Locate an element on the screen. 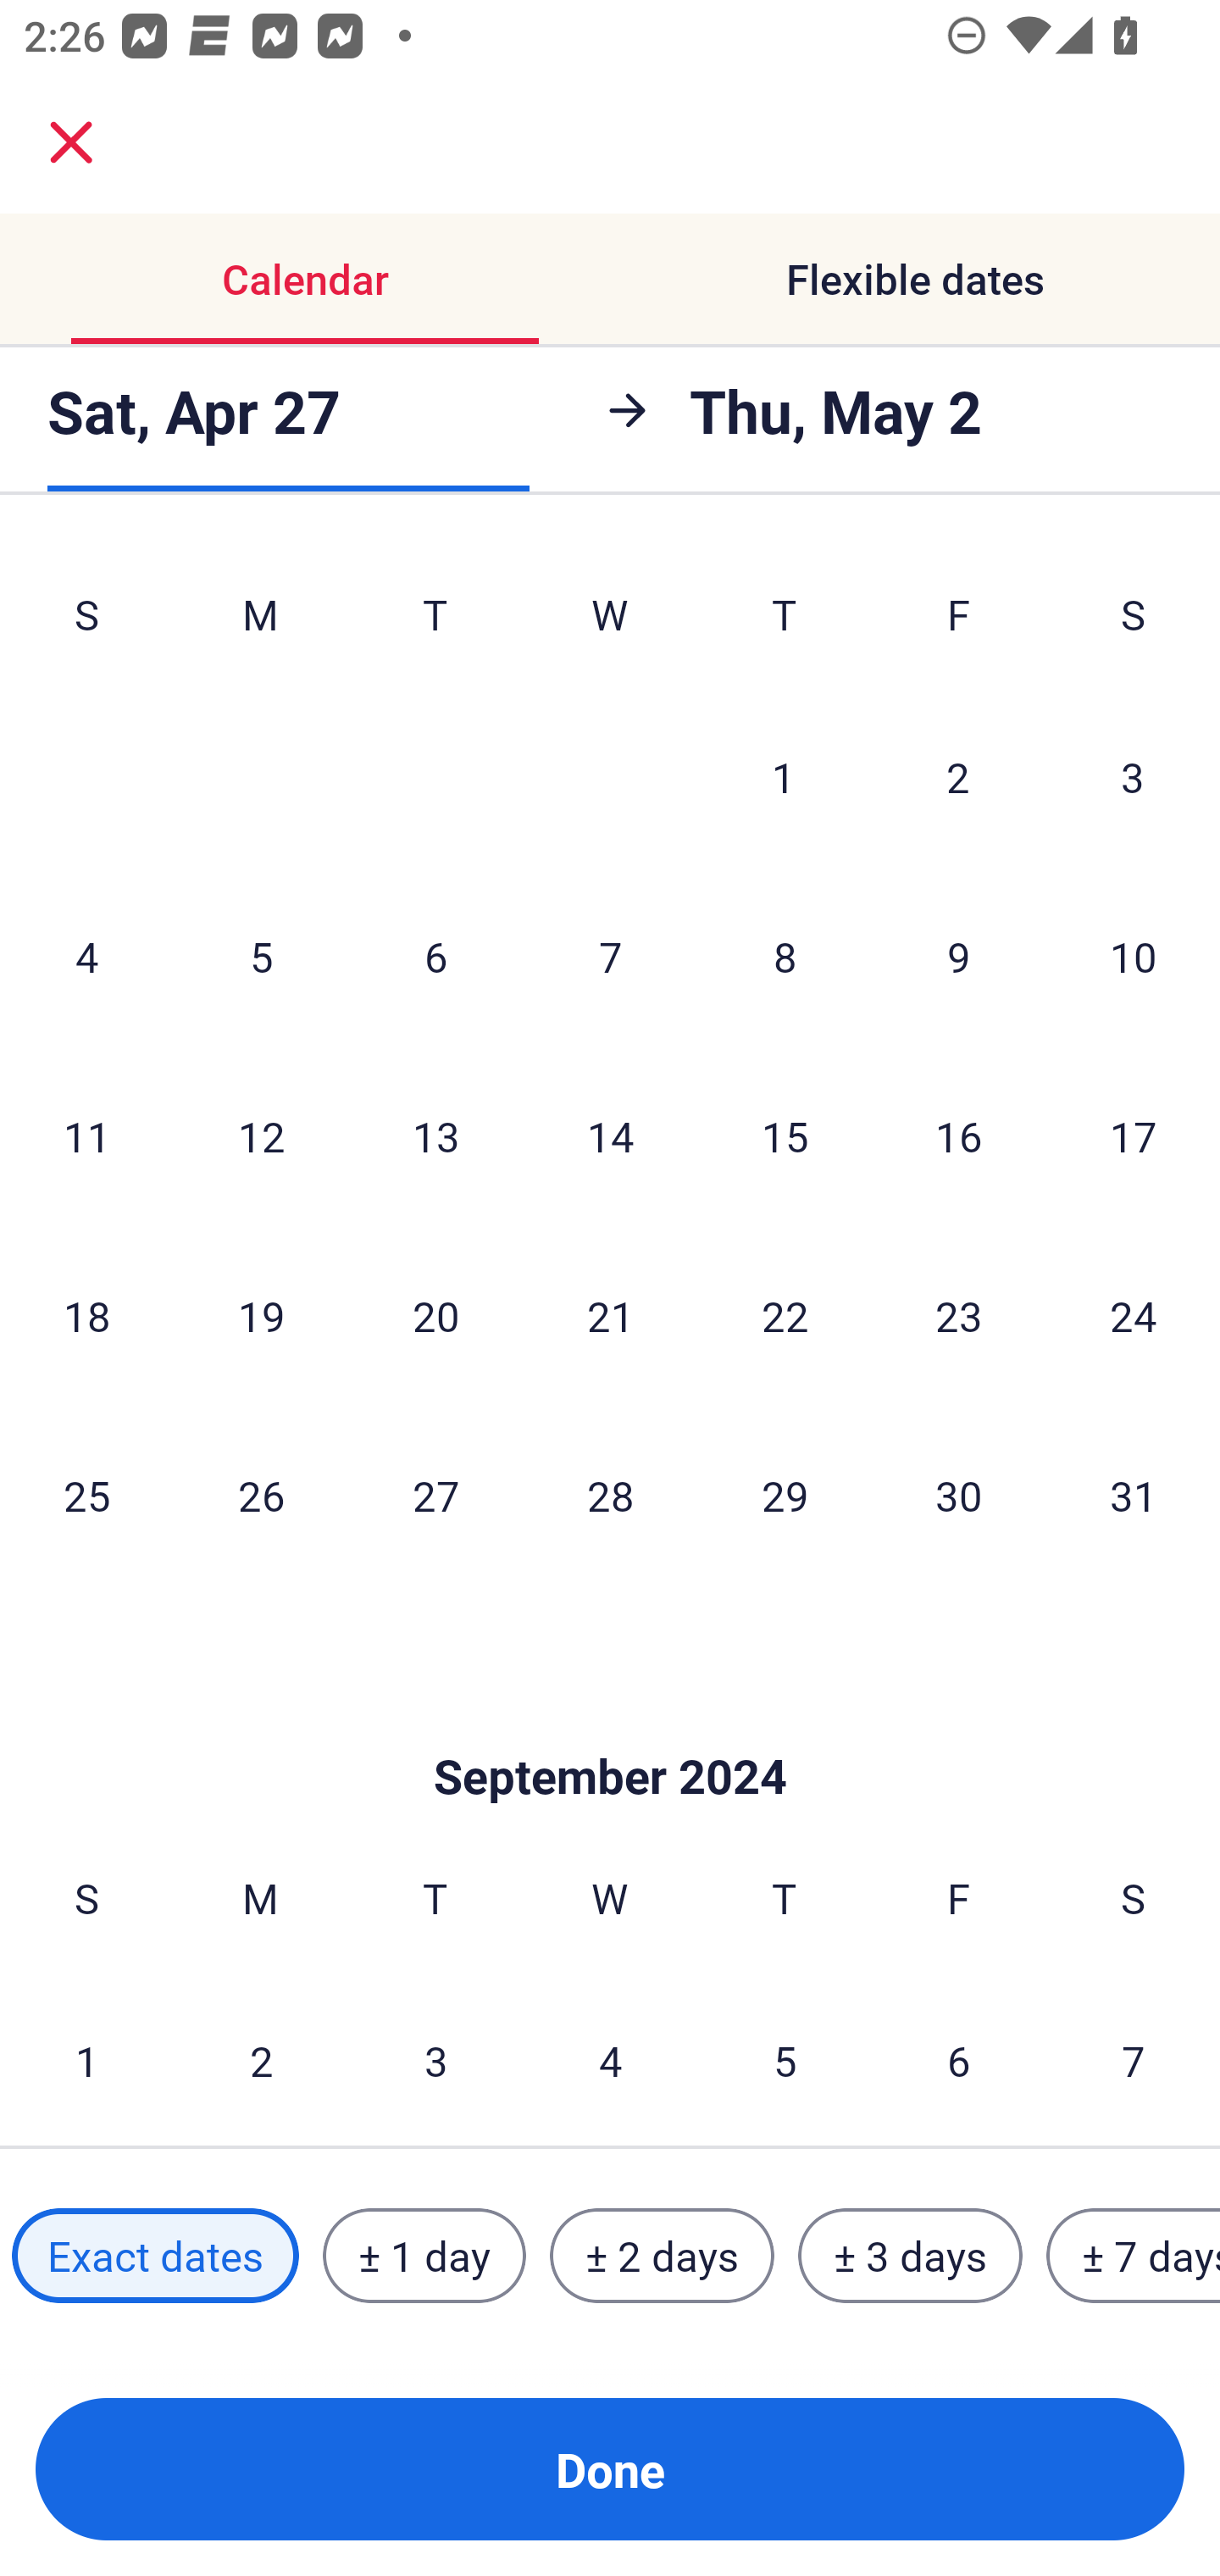 The image size is (1220, 2576). 23 Friday, August 23, 2024 is located at coordinates (959, 1315).